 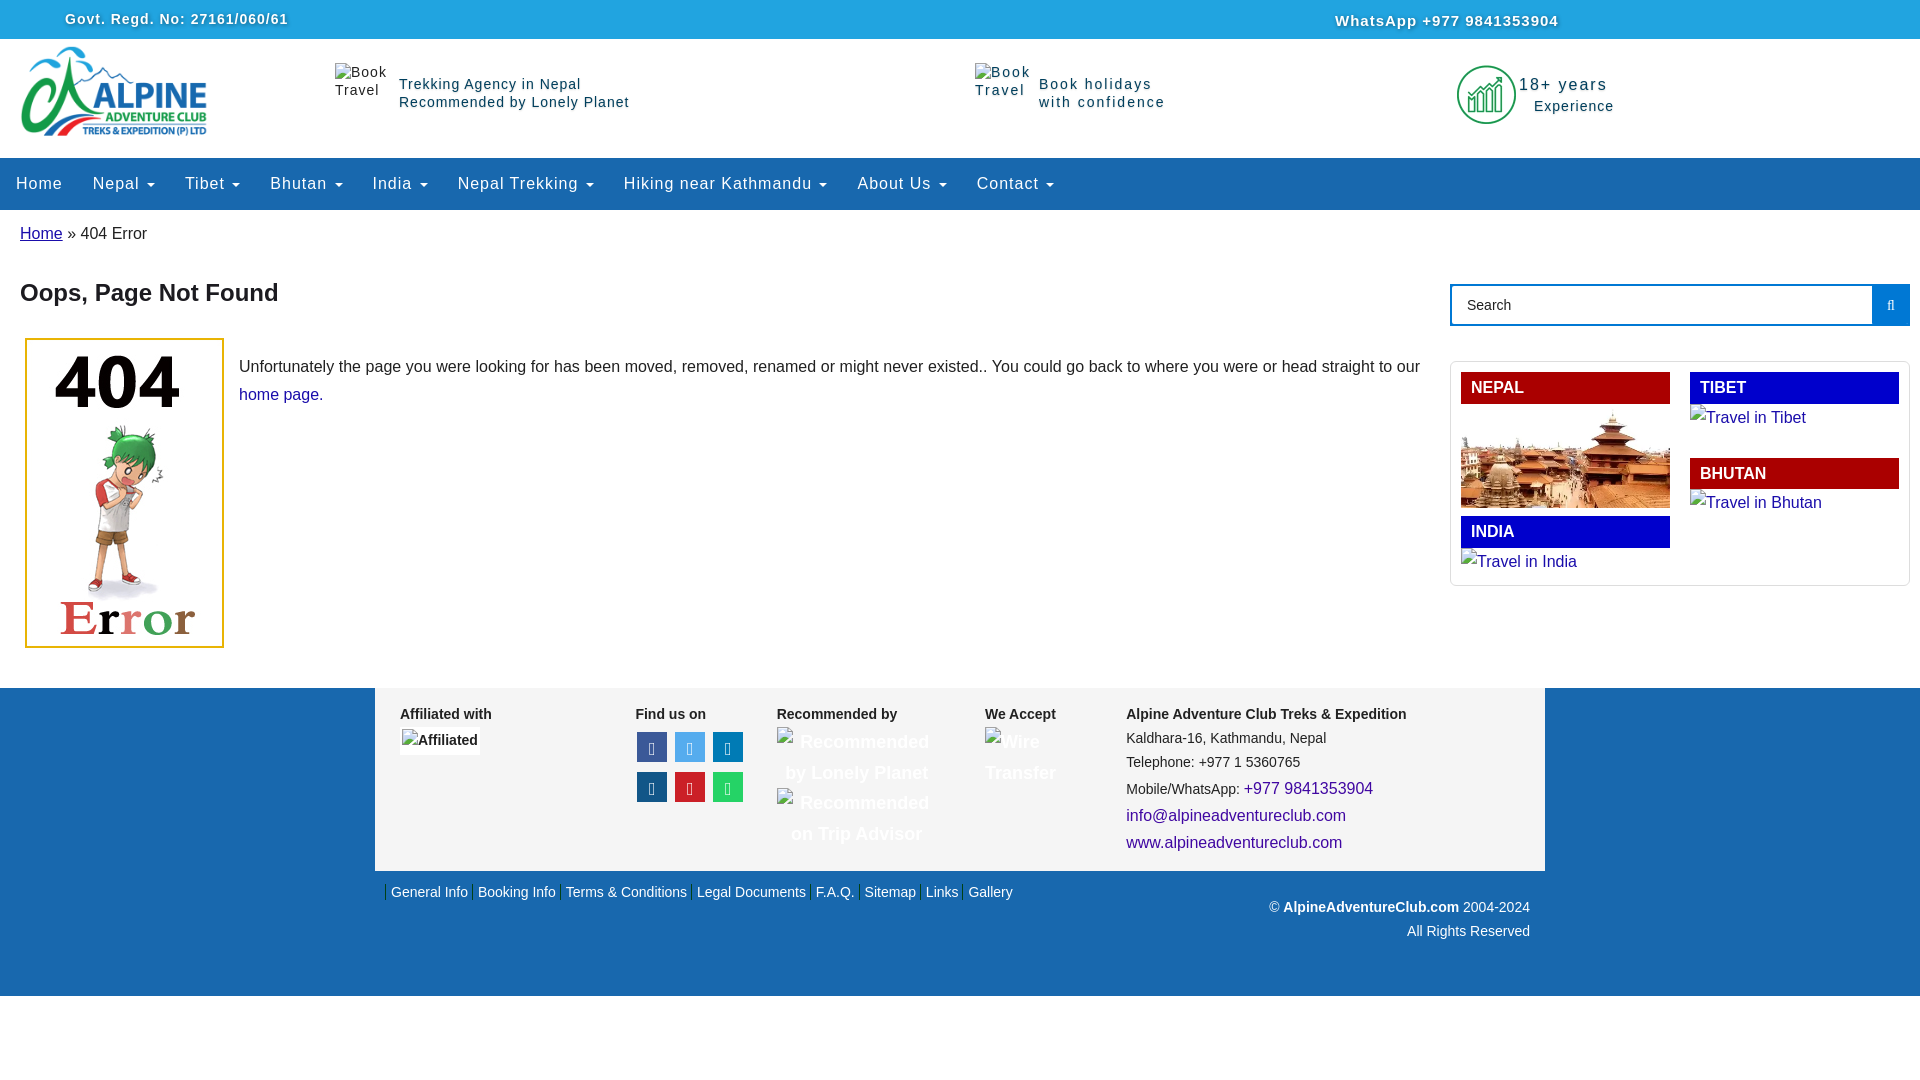 I want to click on Best Trekking Agency in Nepal, so click(x=41, y=232).